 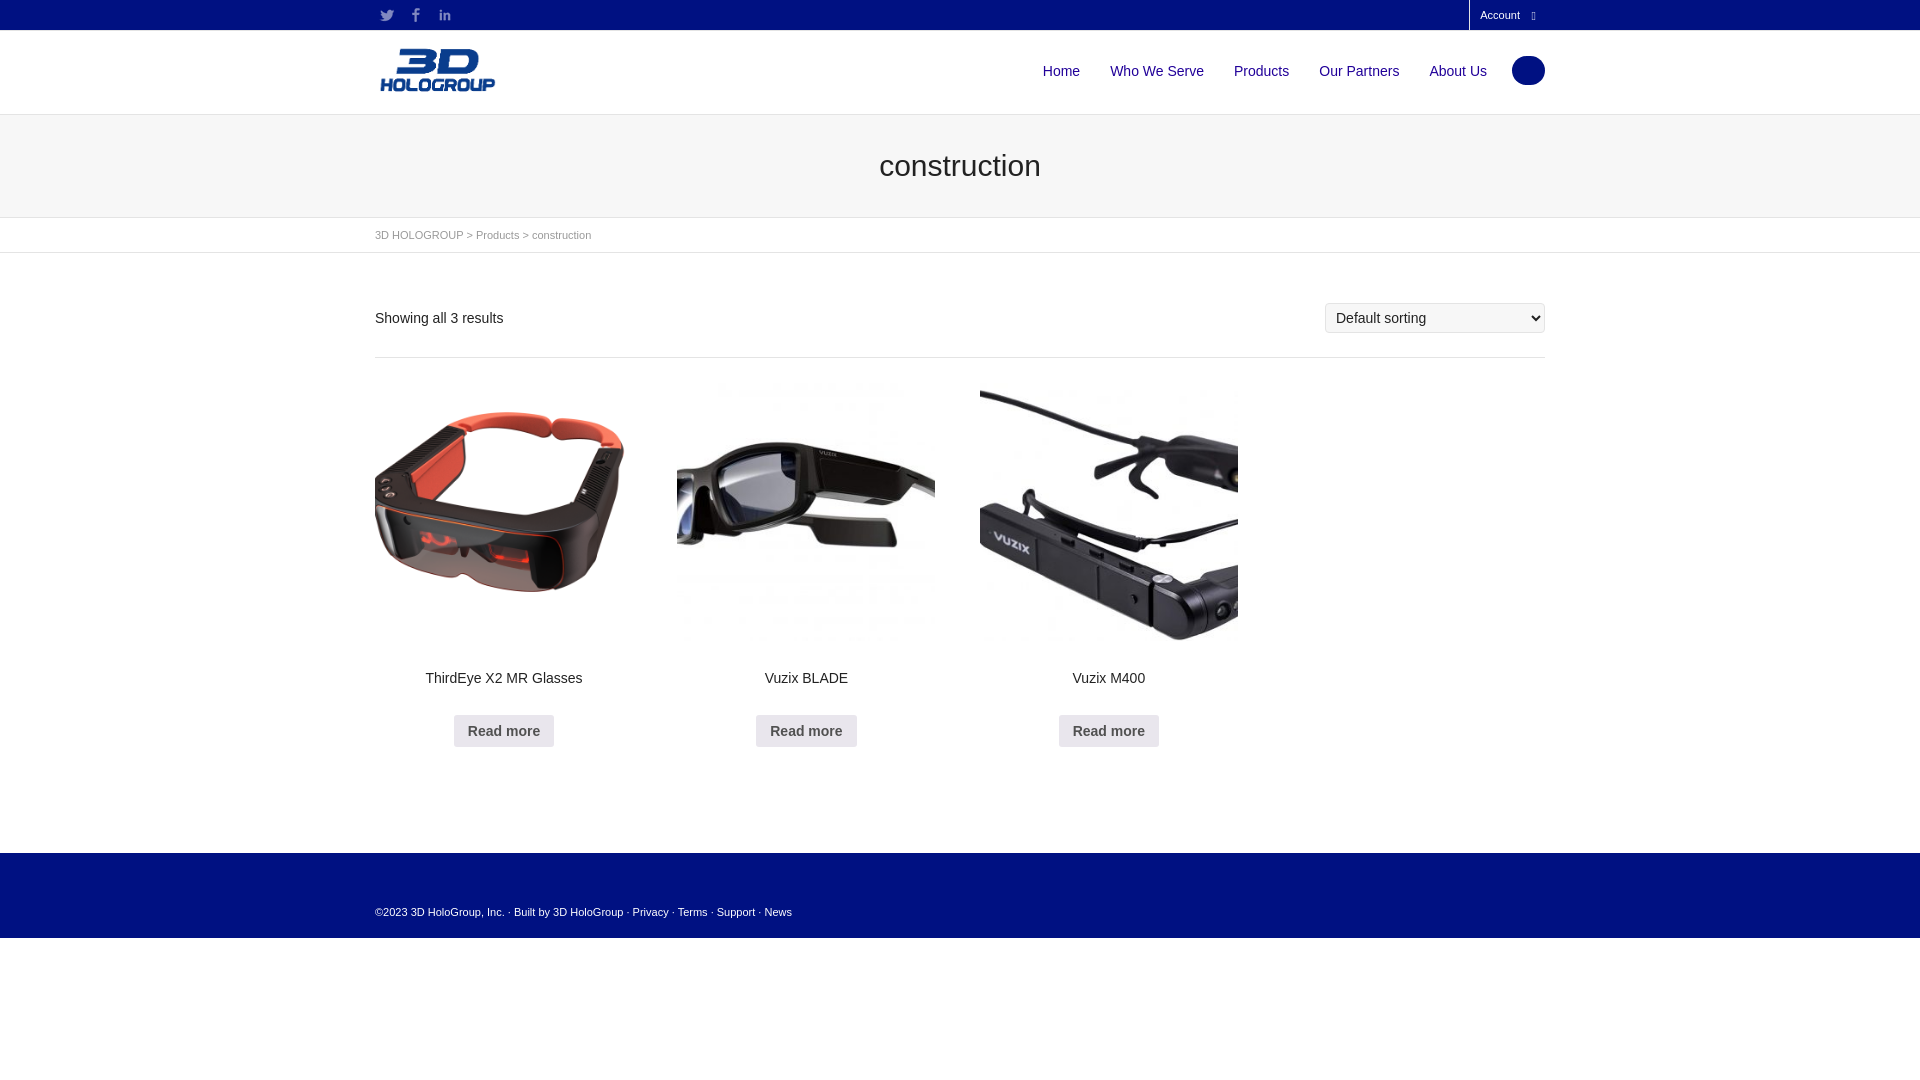 I want to click on m4001, so click(x=1108, y=512).